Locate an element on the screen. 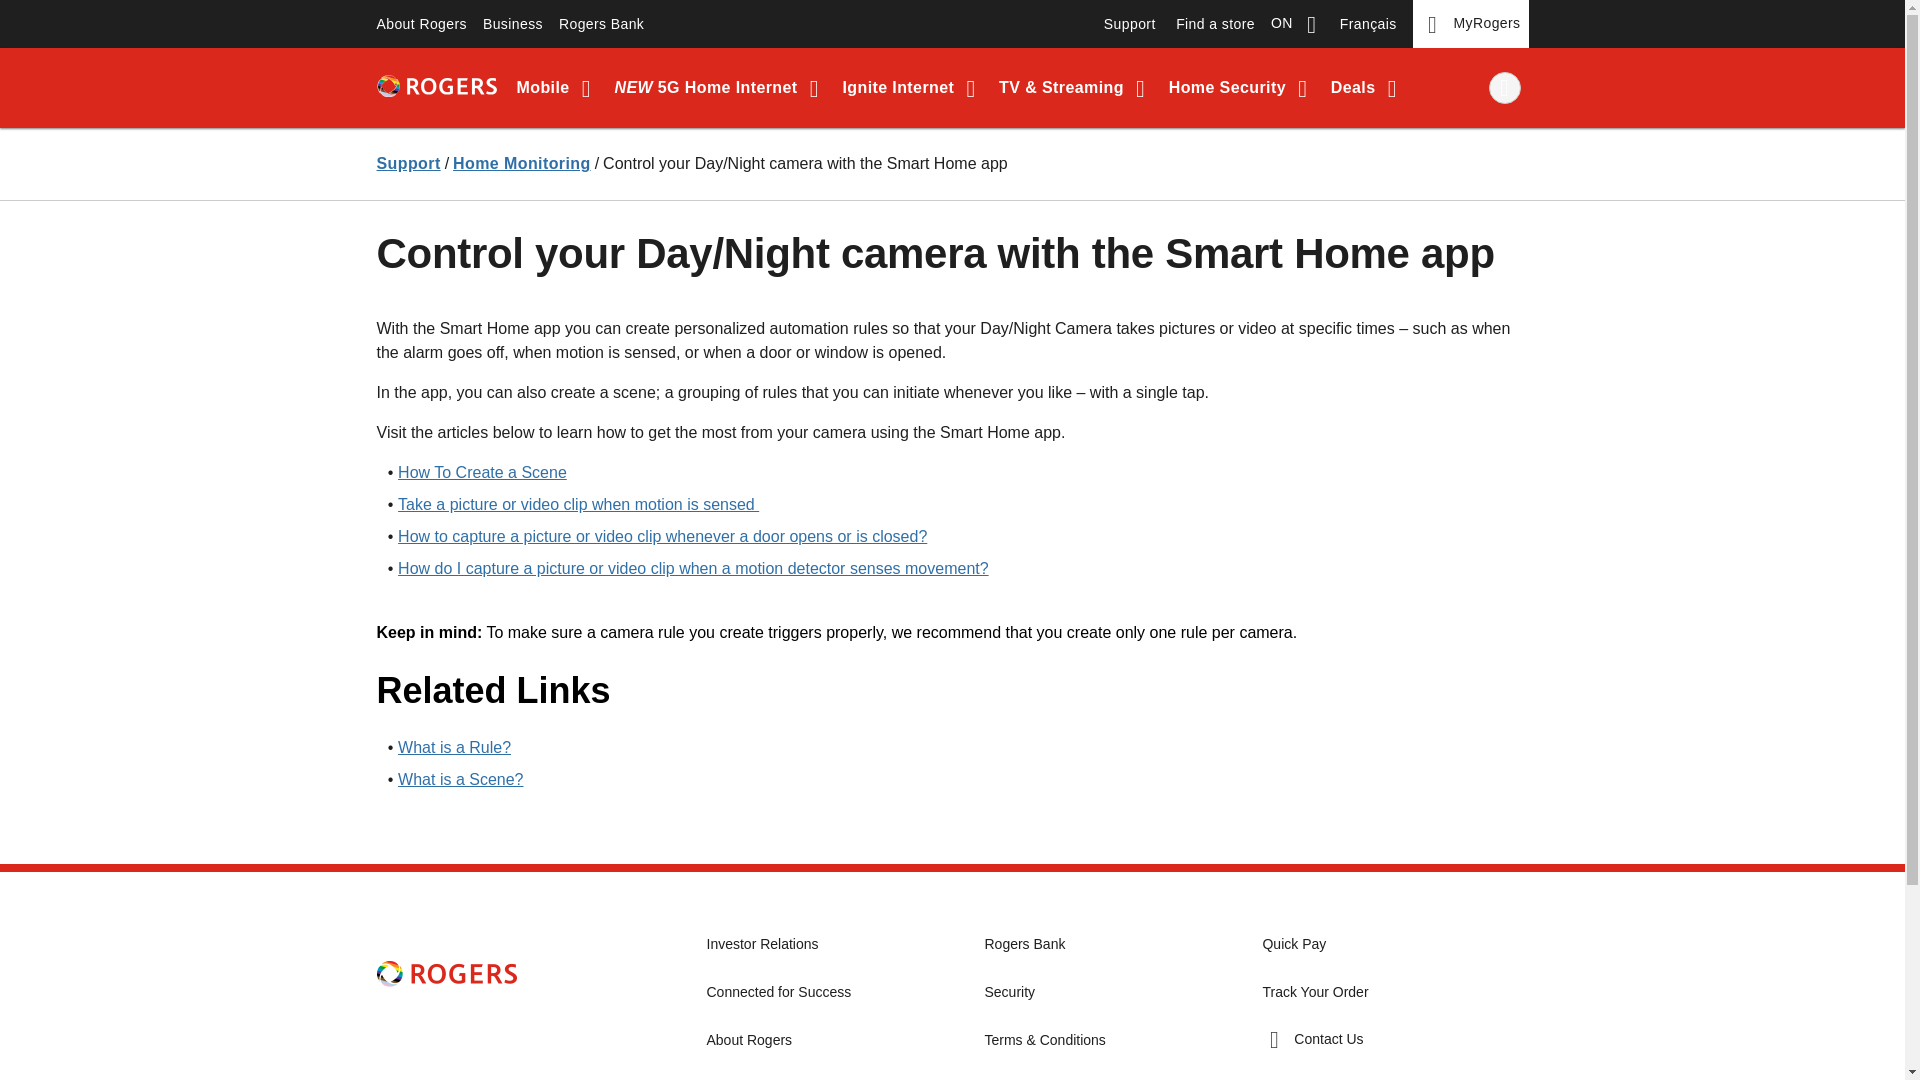 Image resolution: width=1920 pixels, height=1080 pixels. NEW 5G Home Internet is located at coordinates (720, 88).